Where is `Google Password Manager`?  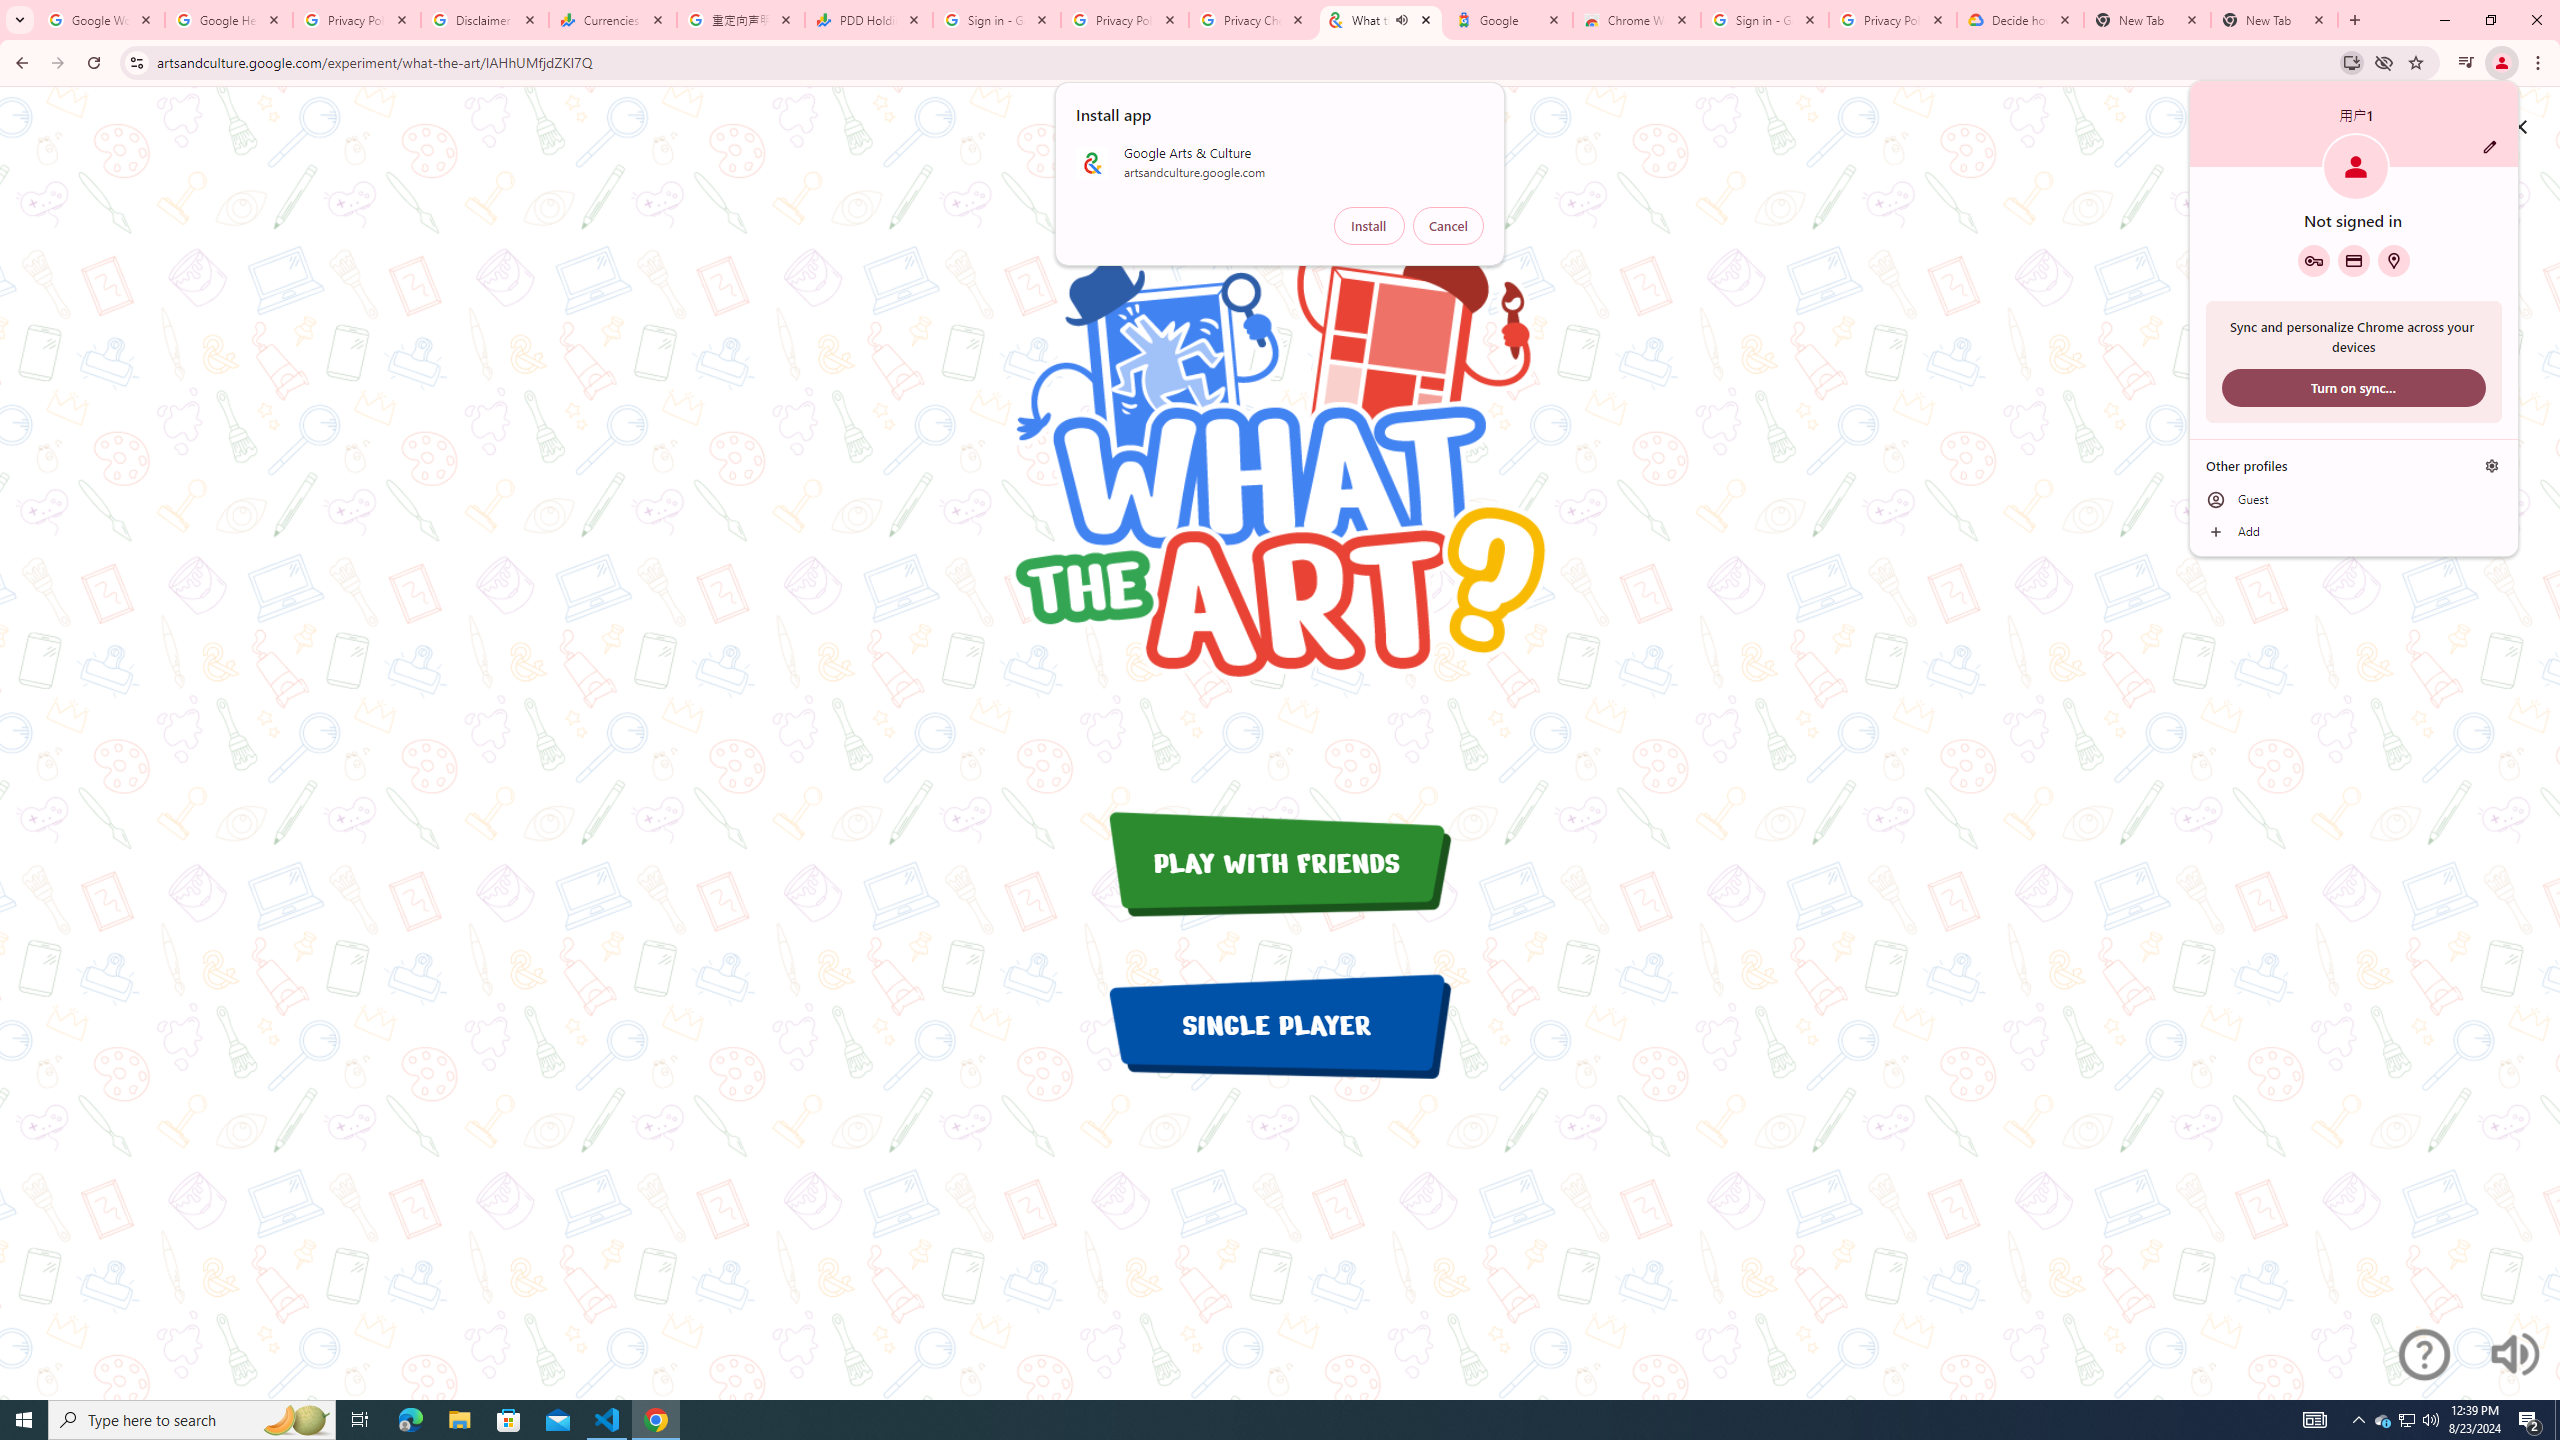
Google Password Manager is located at coordinates (2314, 260).